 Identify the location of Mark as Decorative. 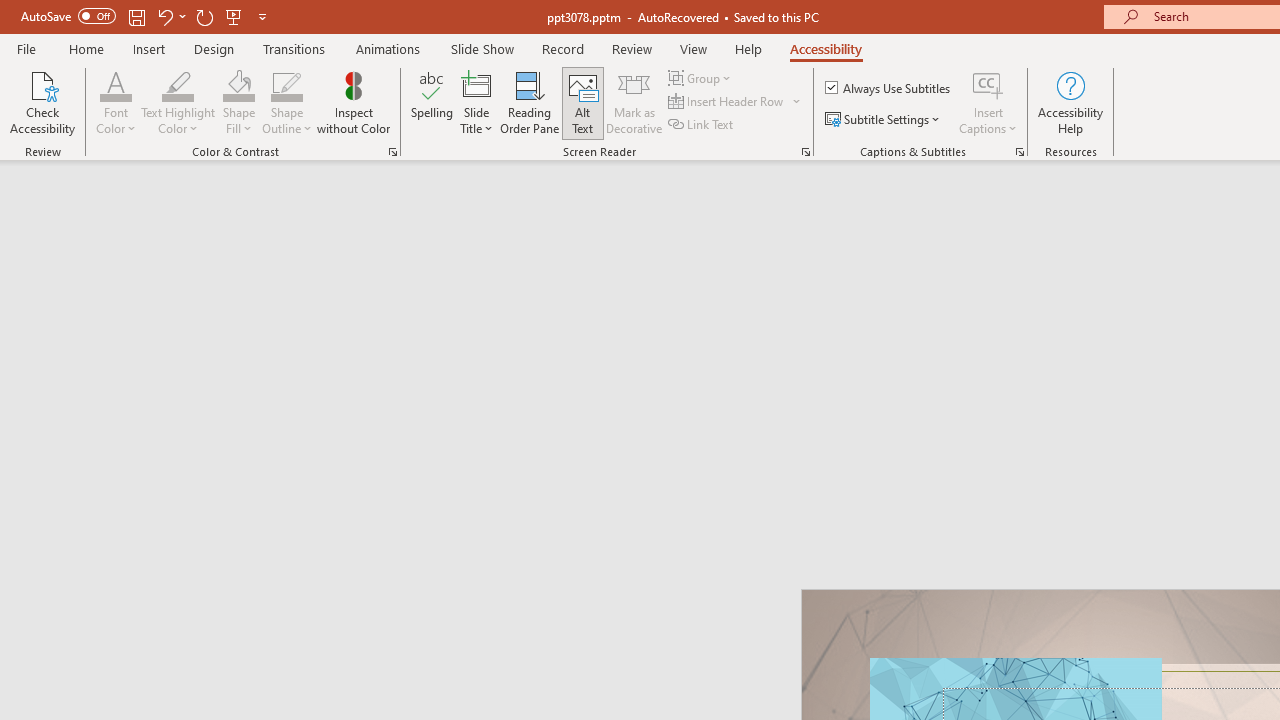
(634, 102).